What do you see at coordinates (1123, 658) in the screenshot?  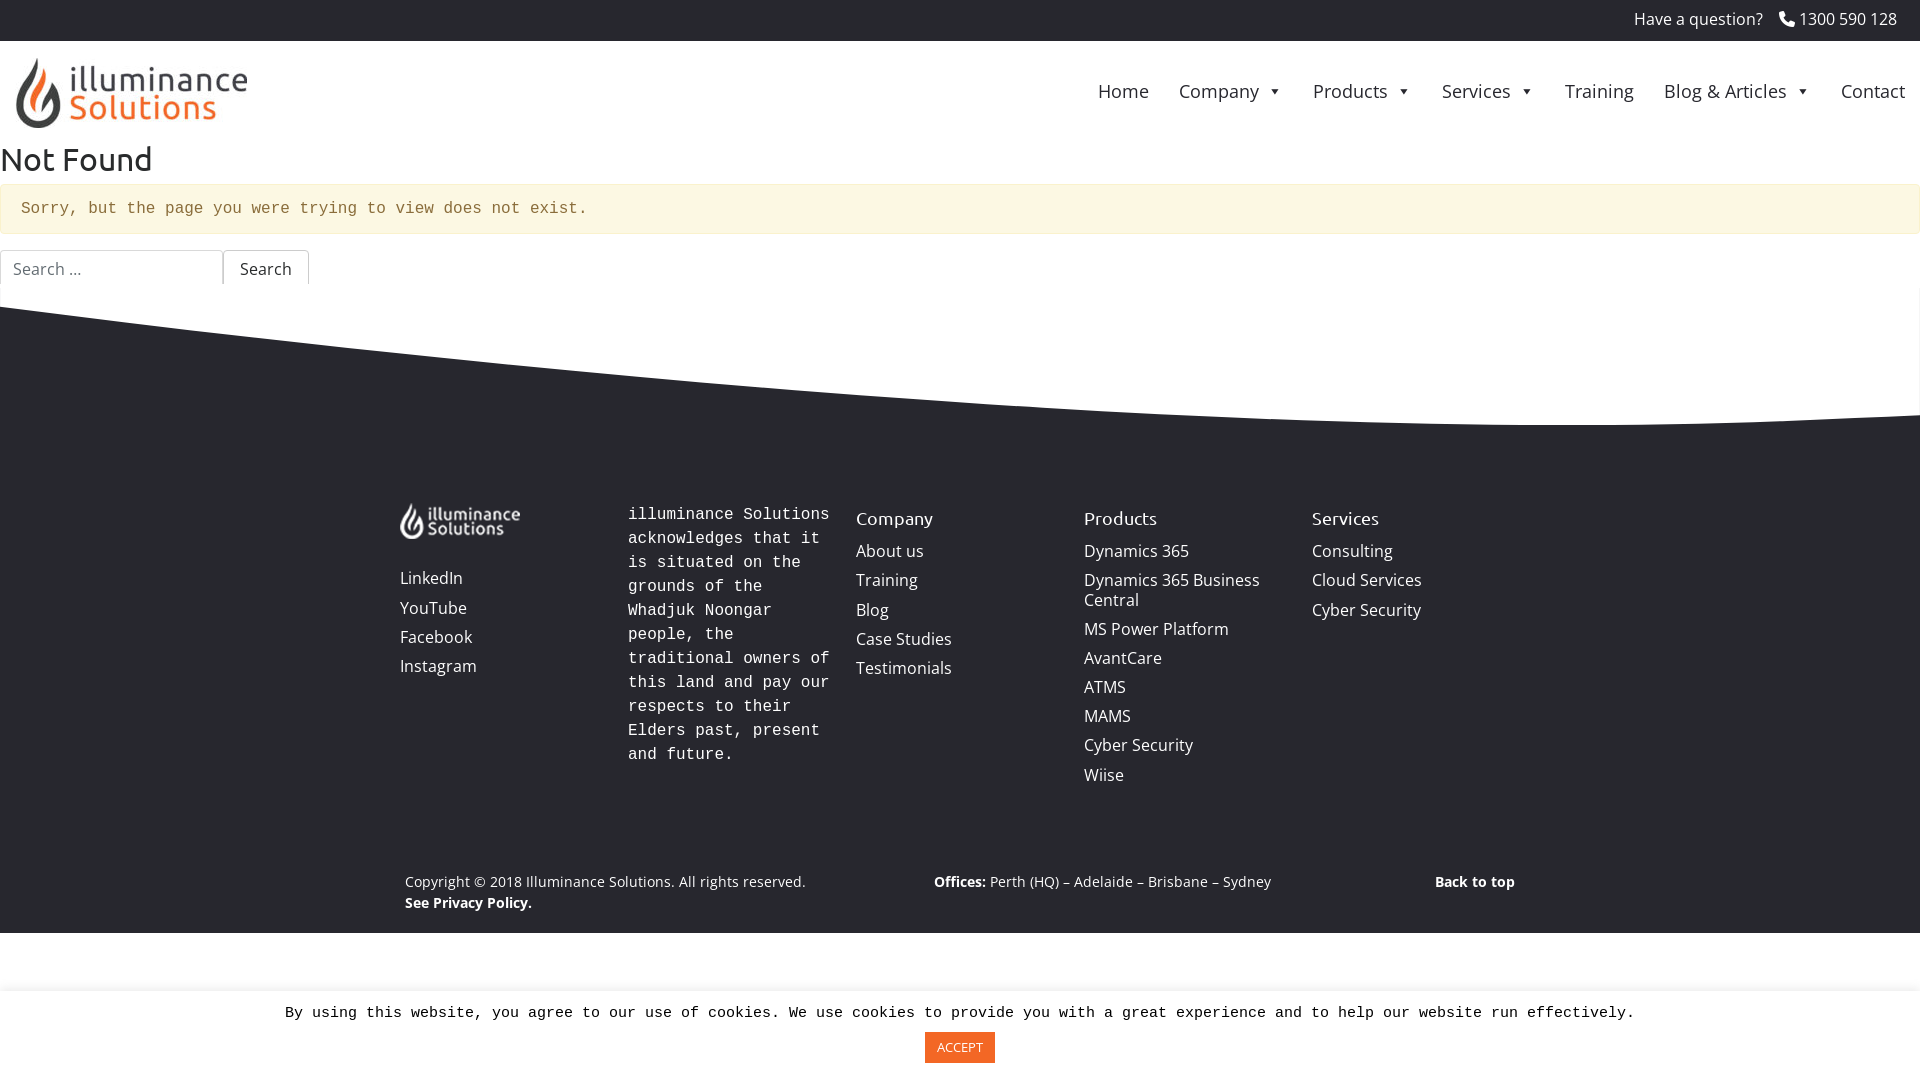 I see `AvantCare` at bounding box center [1123, 658].